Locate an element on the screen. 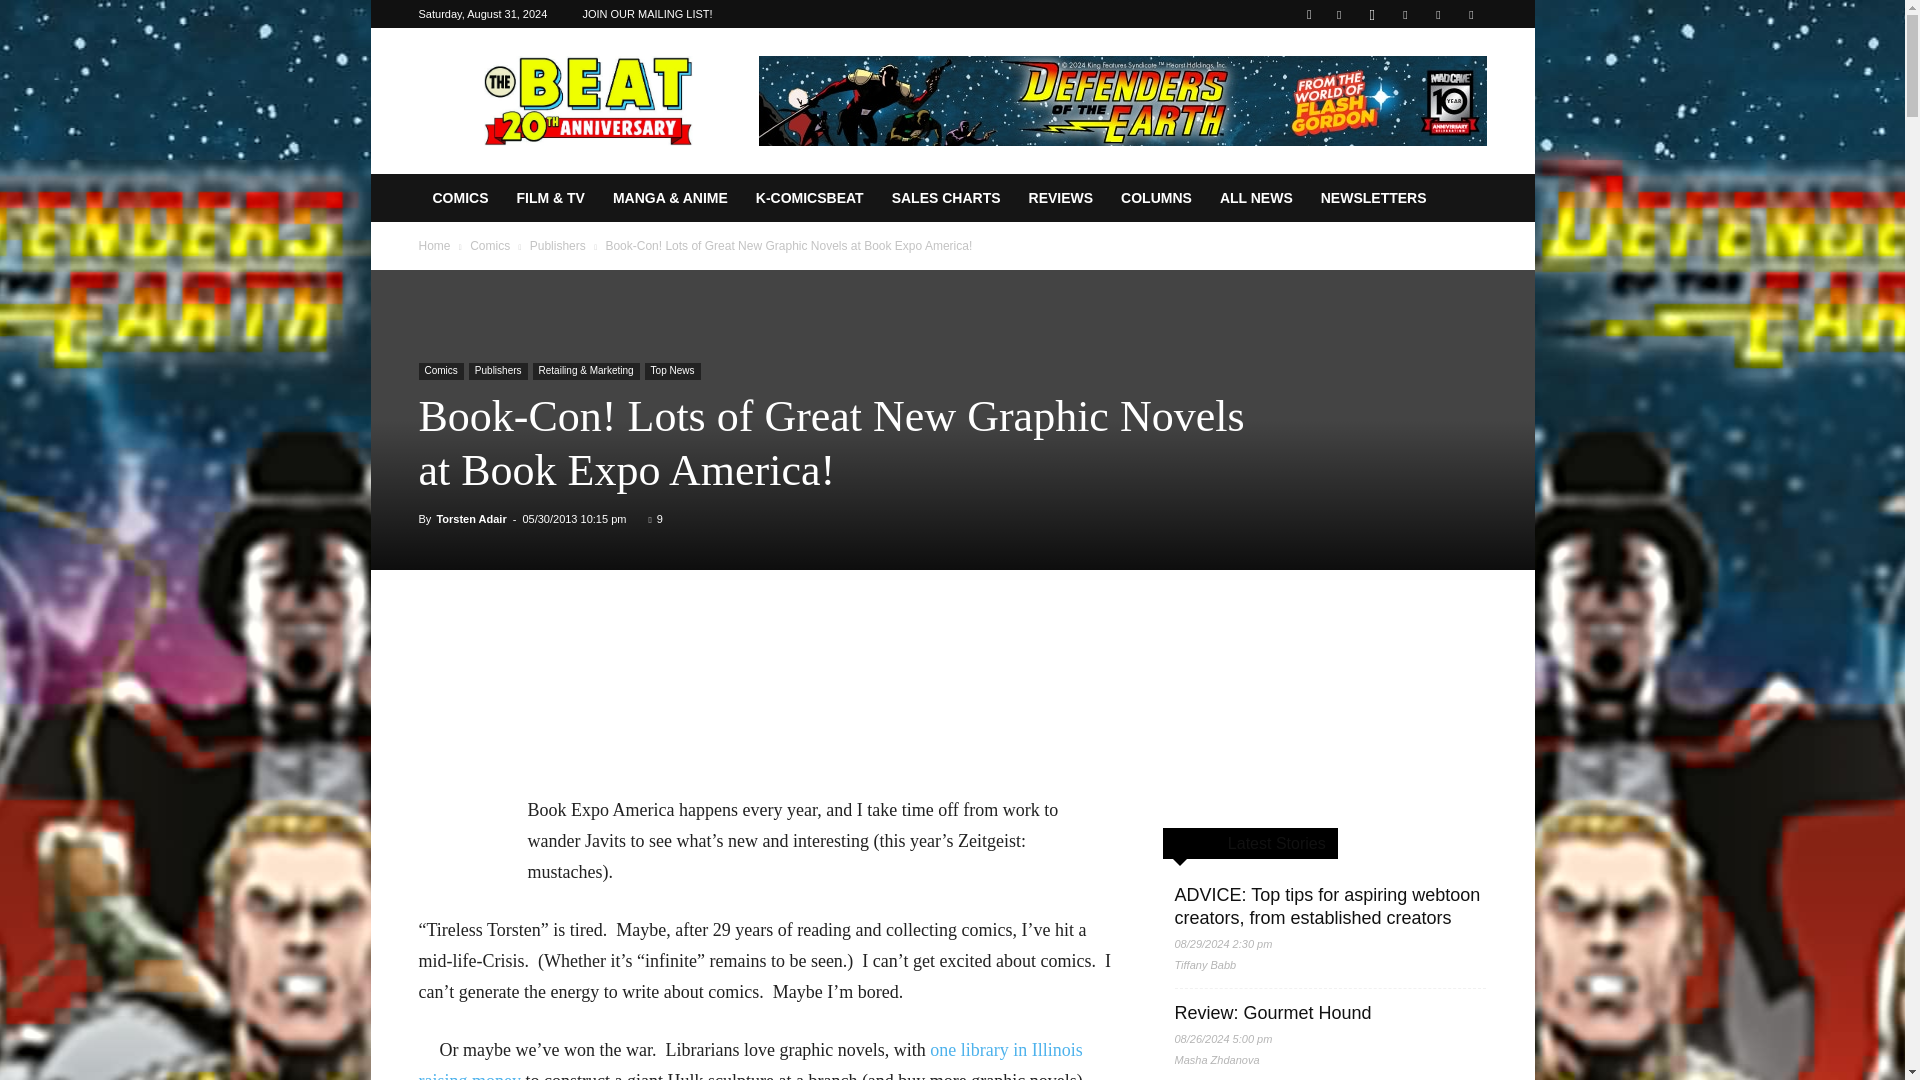 The width and height of the screenshot is (1920, 1080). COMICS is located at coordinates (460, 198).